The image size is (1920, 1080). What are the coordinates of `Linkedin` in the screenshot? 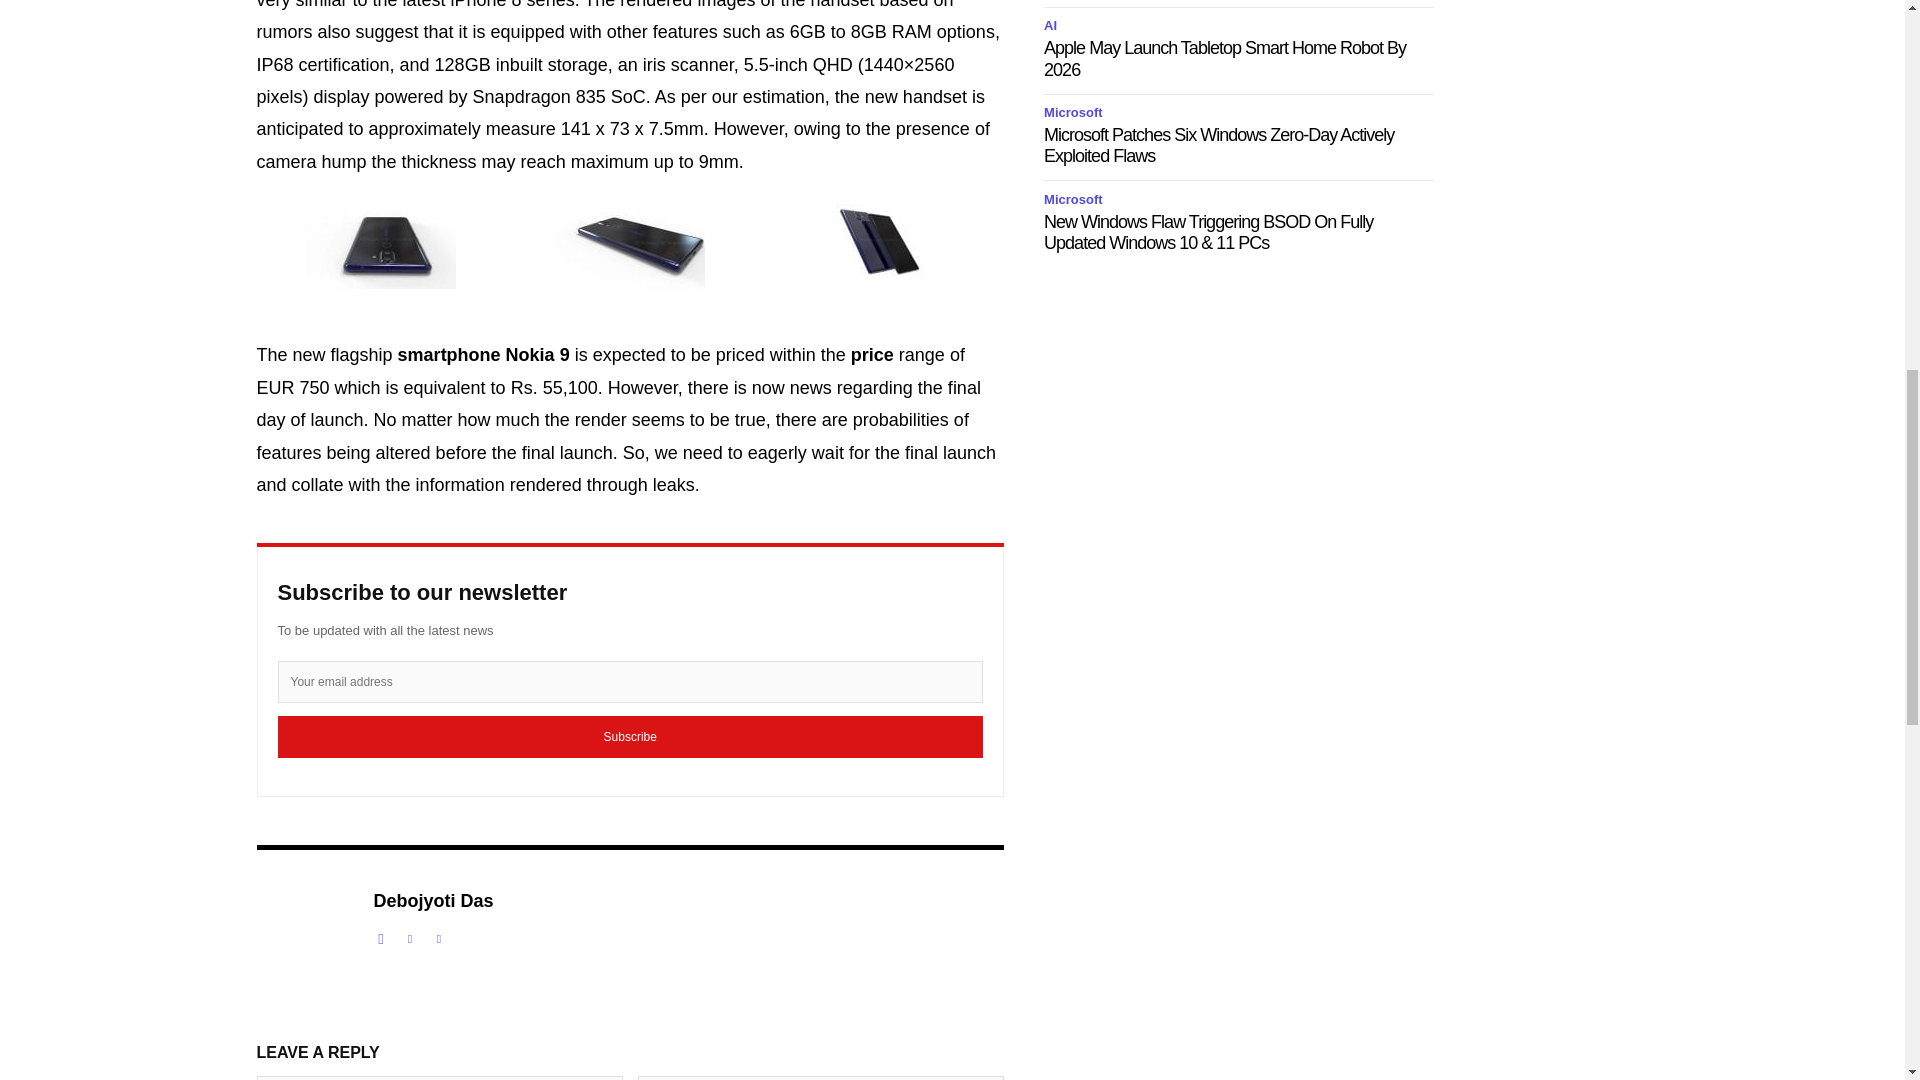 It's located at (408, 934).